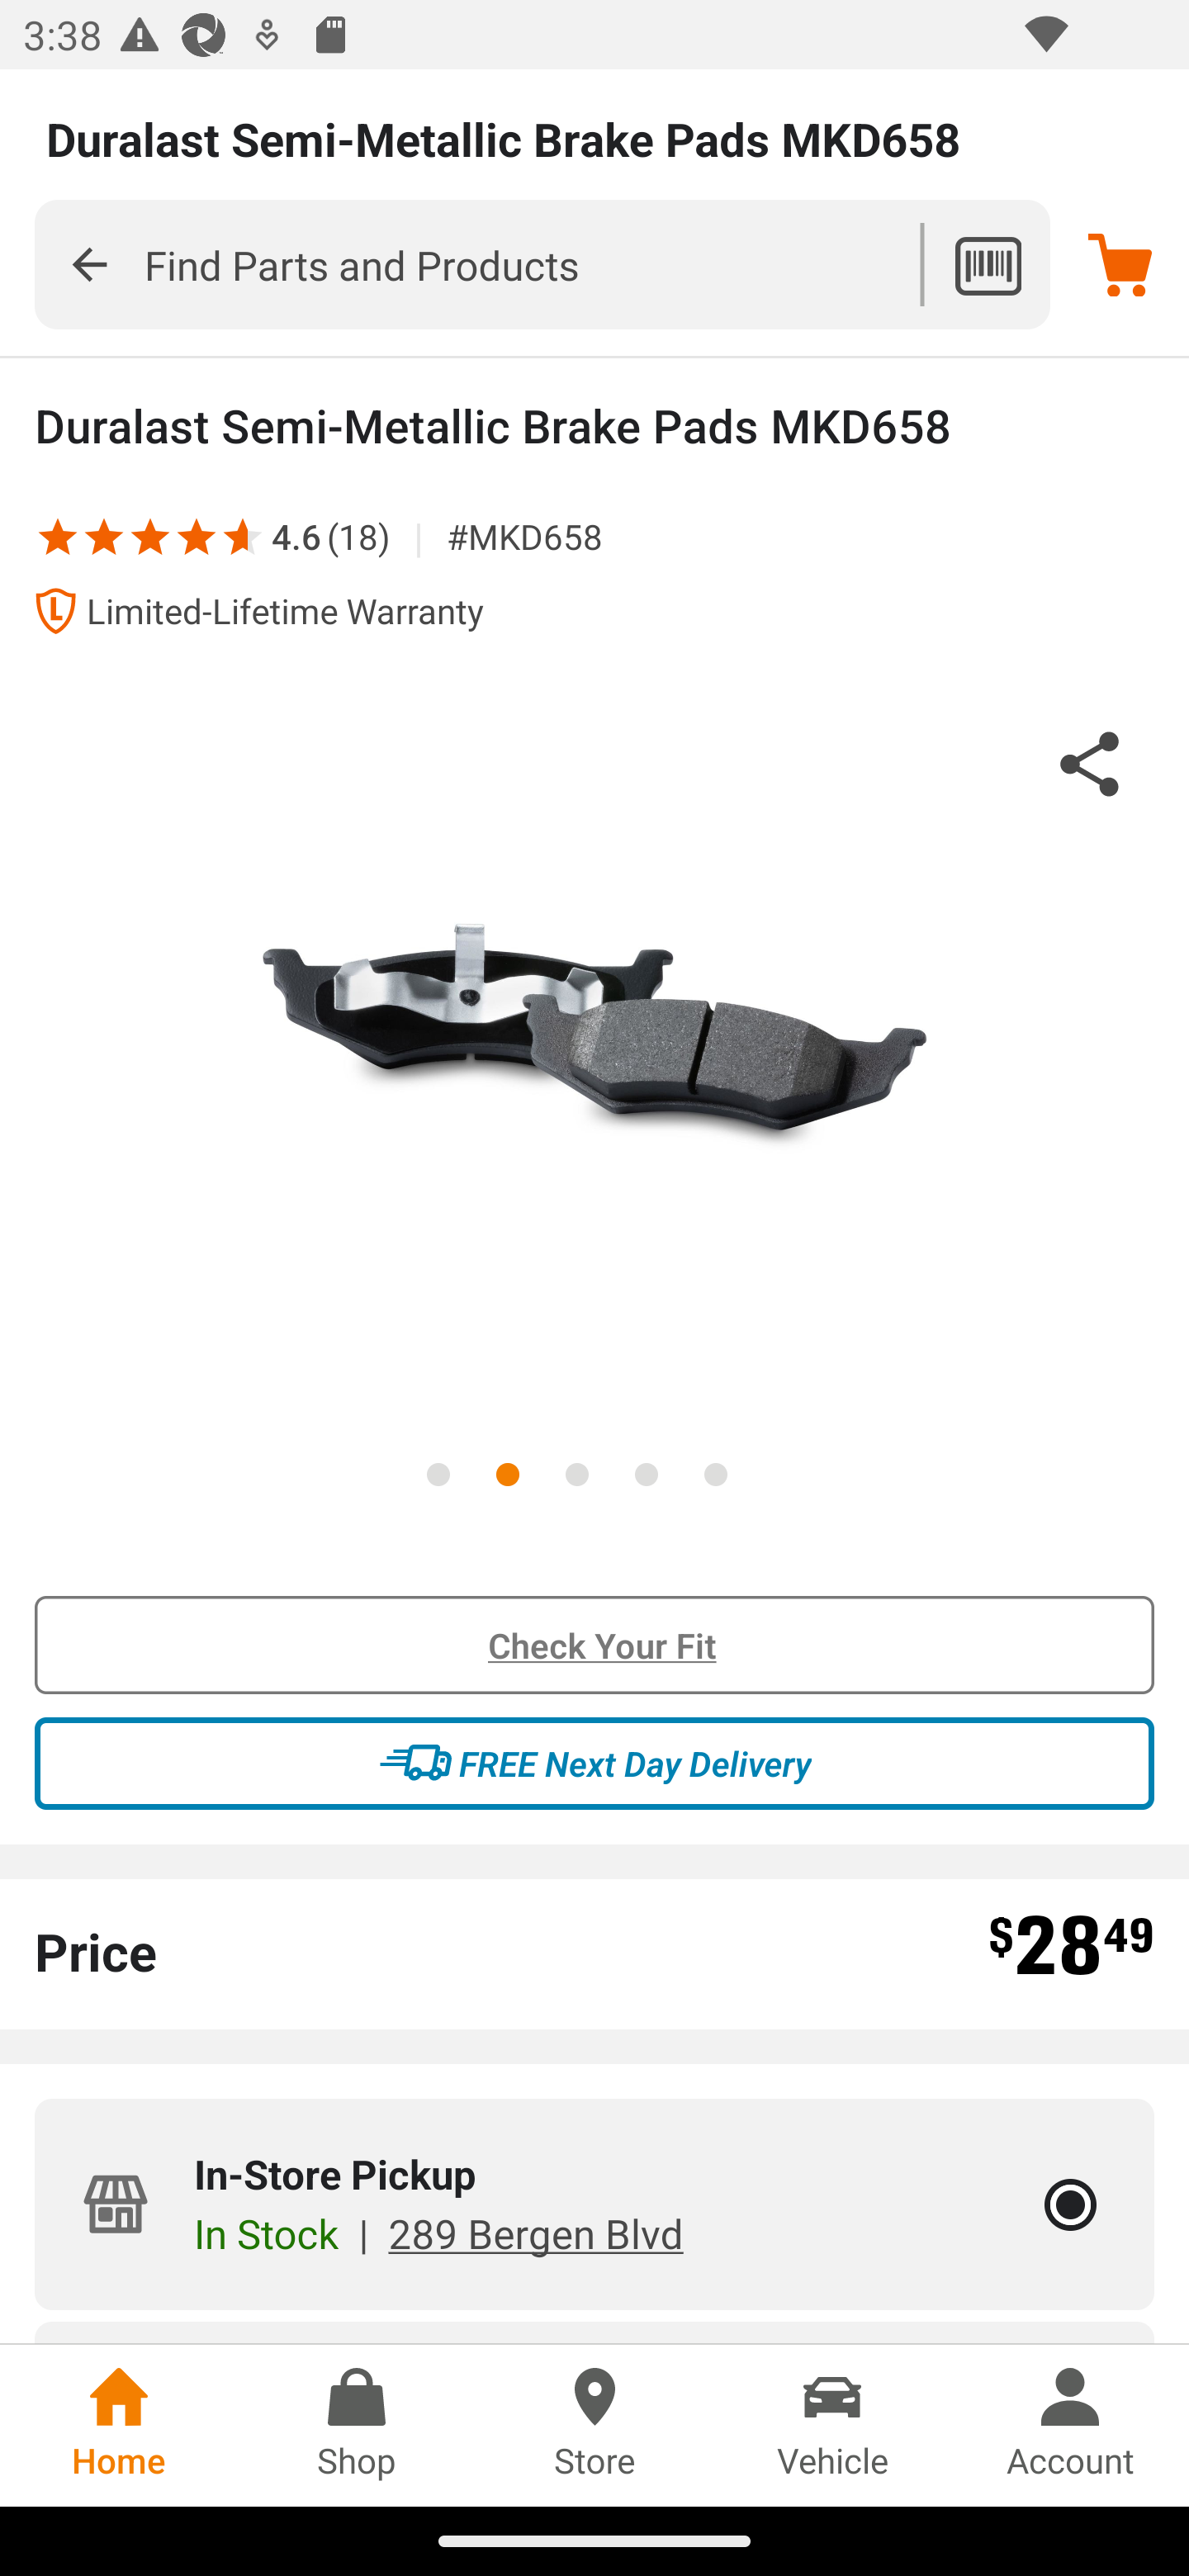 This screenshot has width=1189, height=2576. Describe the element at coordinates (438, 2233) in the screenshot. I see `In Stock  |  289 Bergen Blvd` at that location.